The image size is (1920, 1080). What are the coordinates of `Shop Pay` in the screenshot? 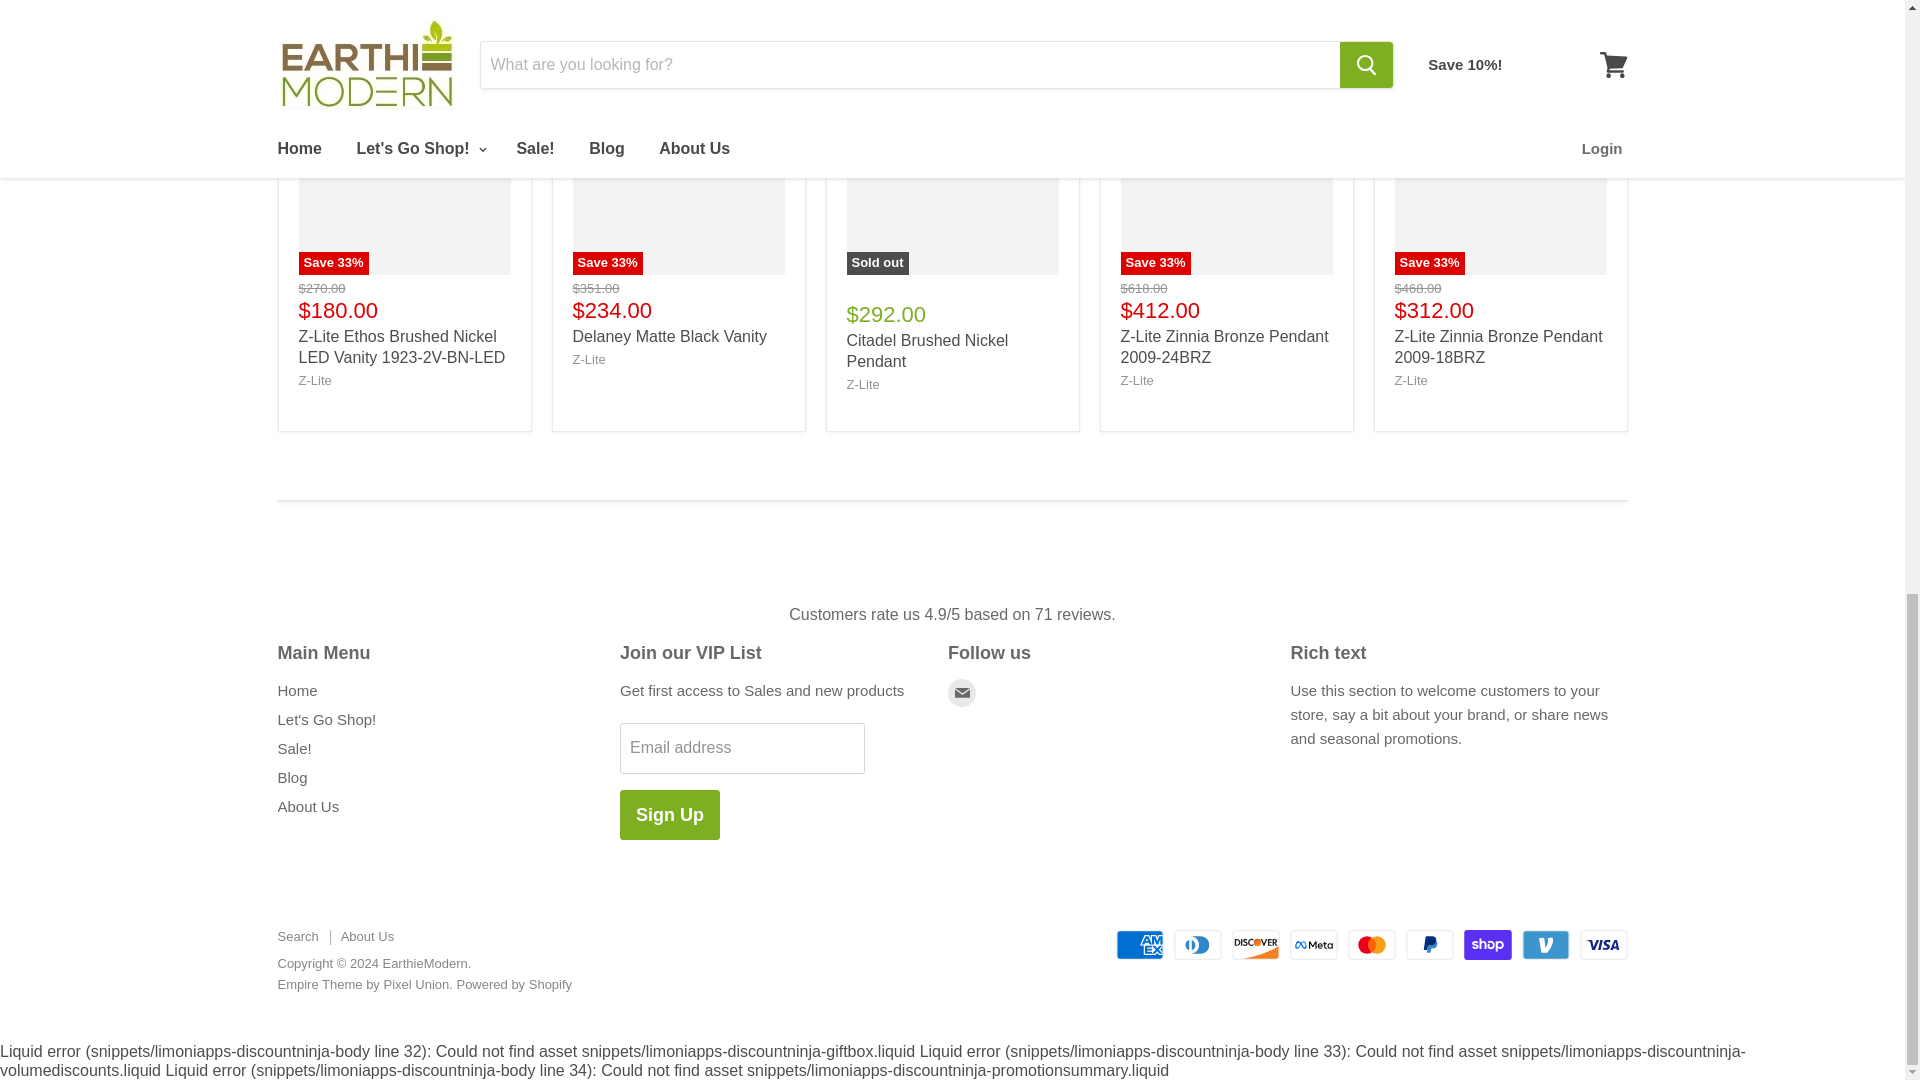 It's located at (1488, 944).